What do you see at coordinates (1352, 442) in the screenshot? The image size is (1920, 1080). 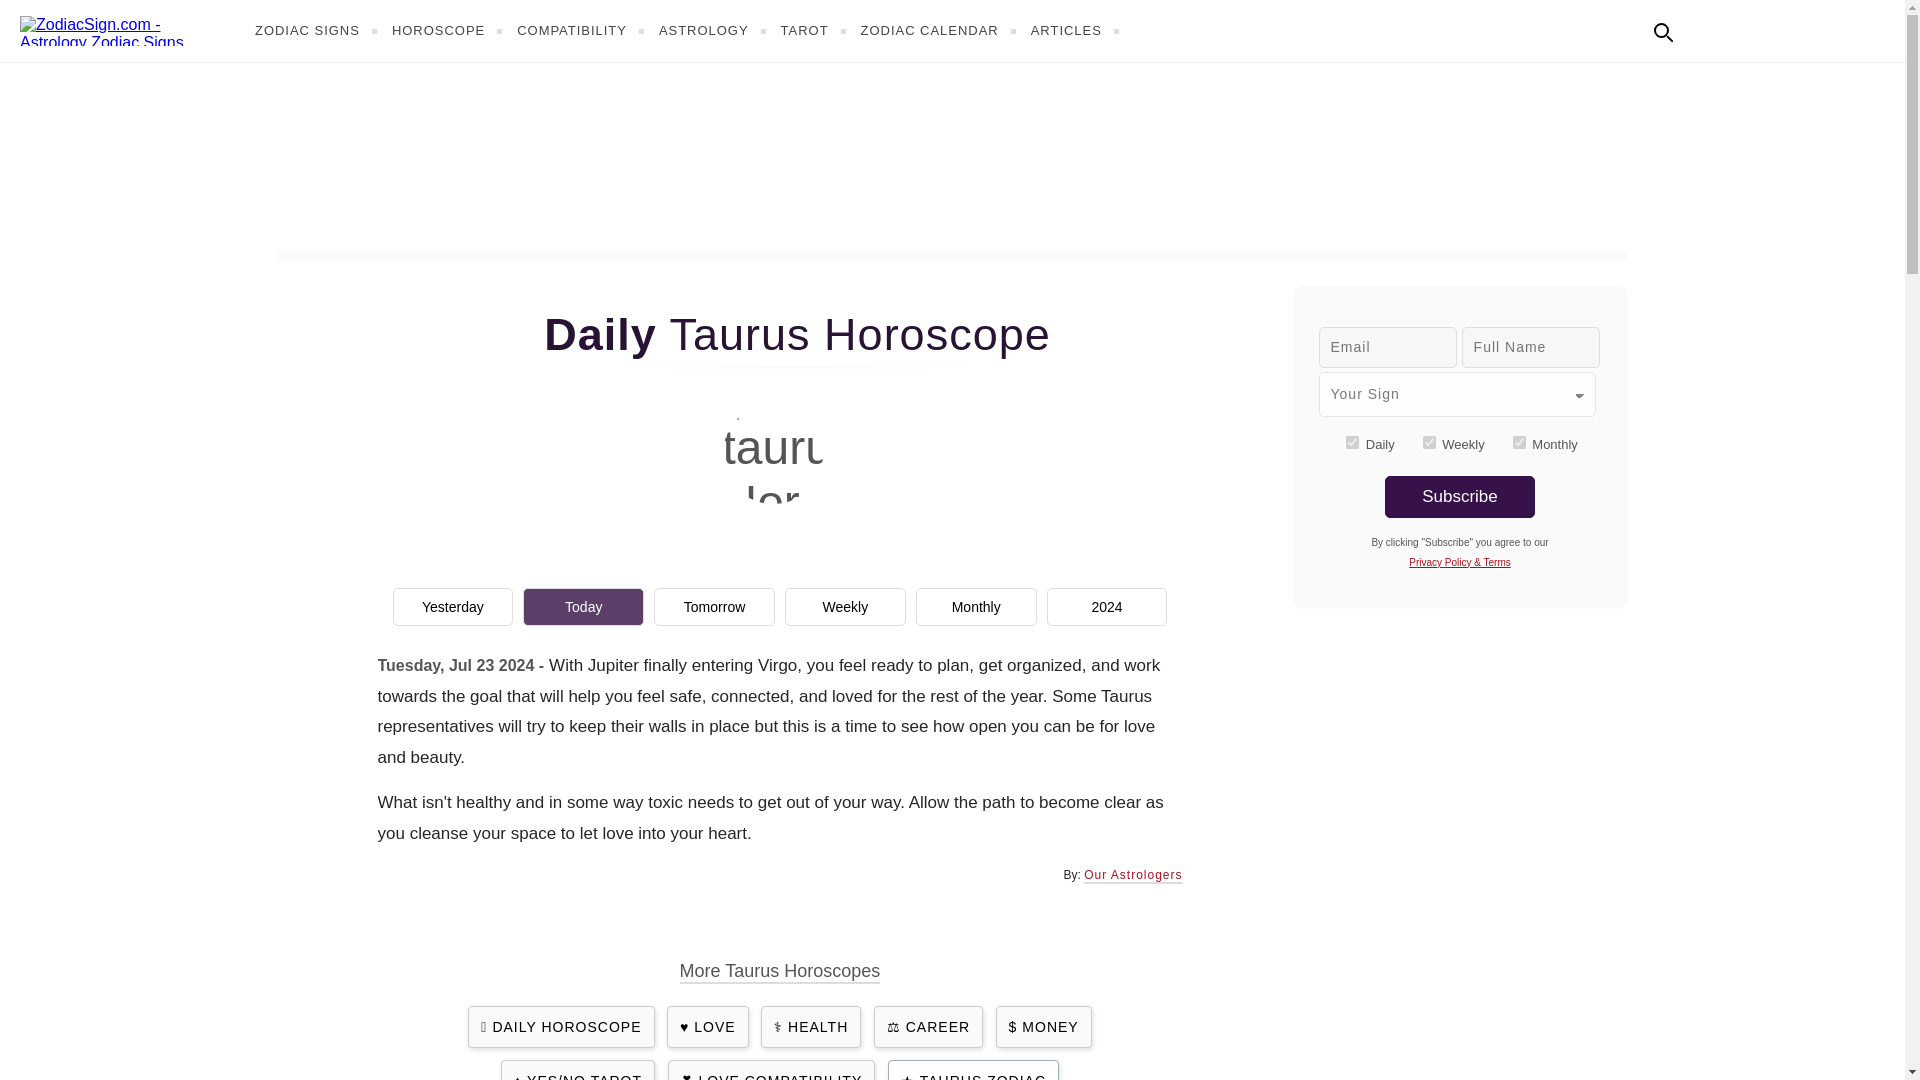 I see `daily` at bounding box center [1352, 442].